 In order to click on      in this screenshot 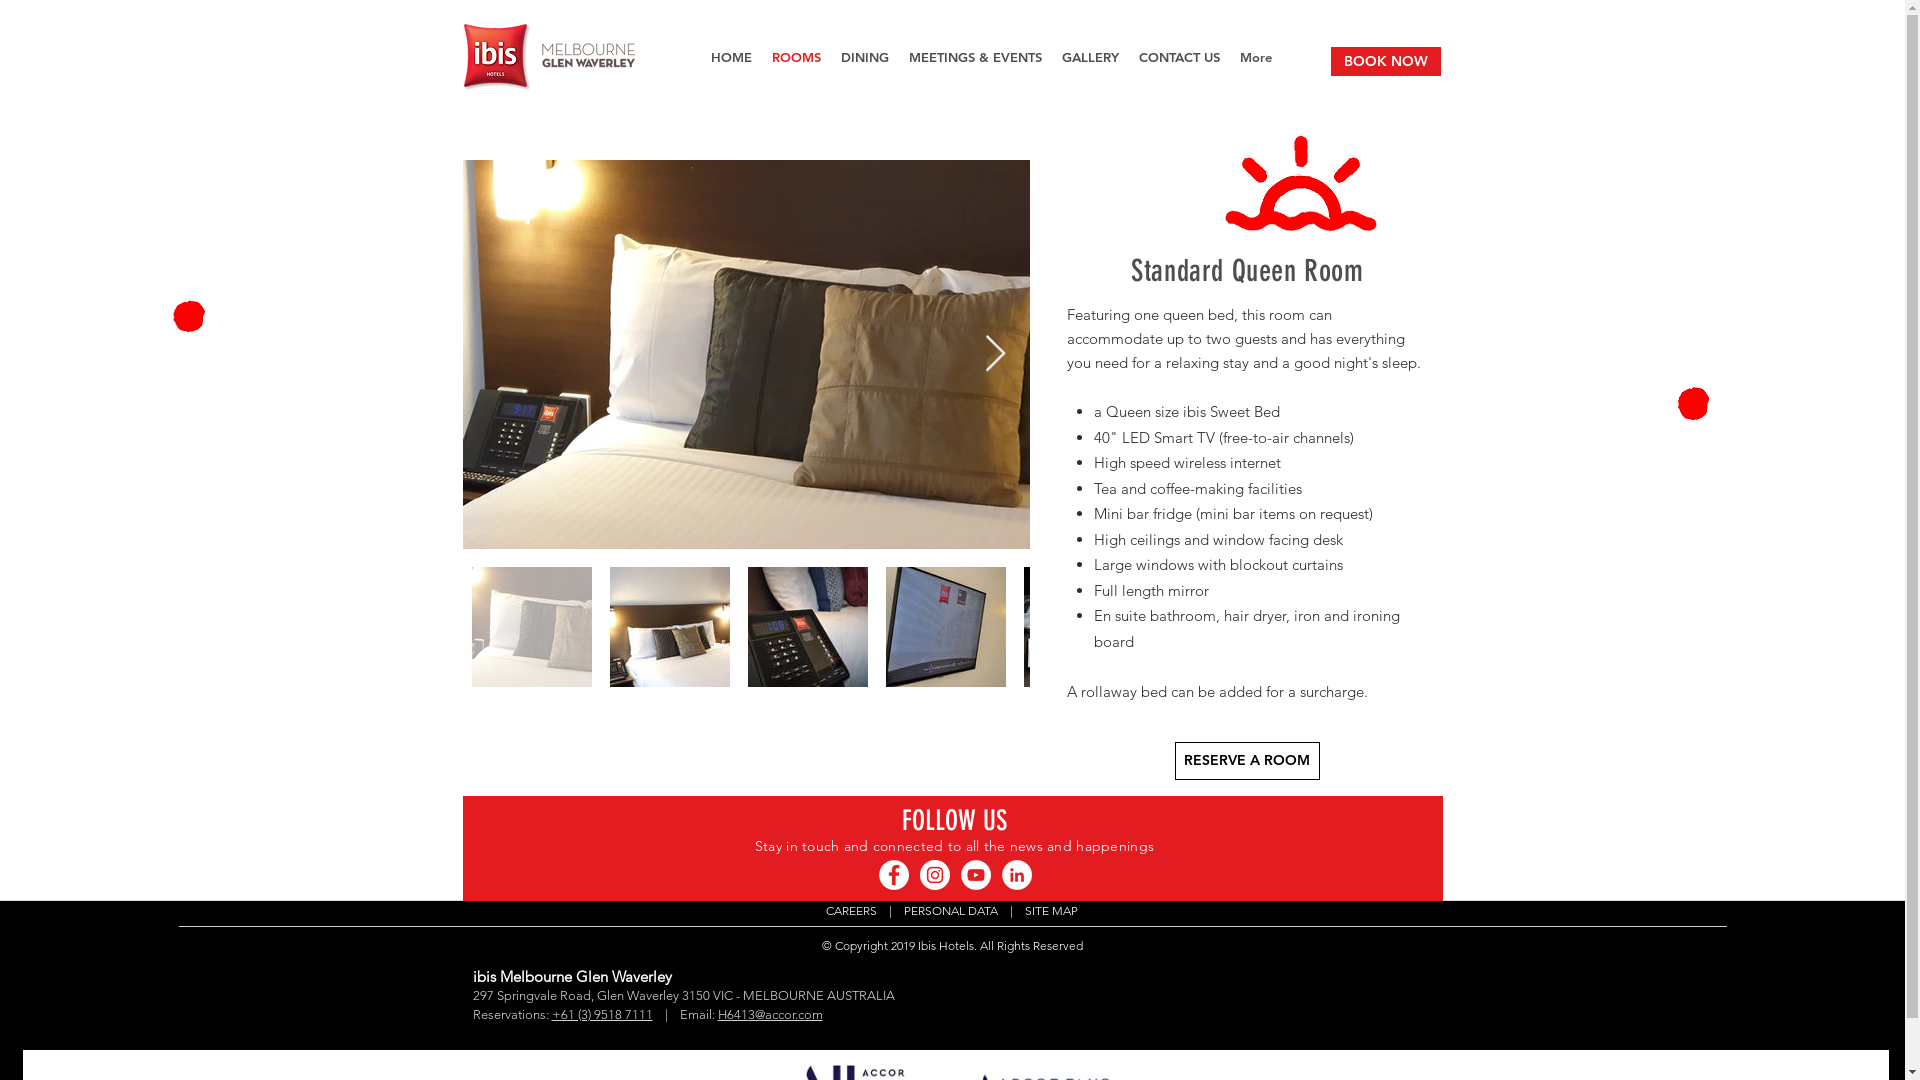, I will do `click(883, 910)`.